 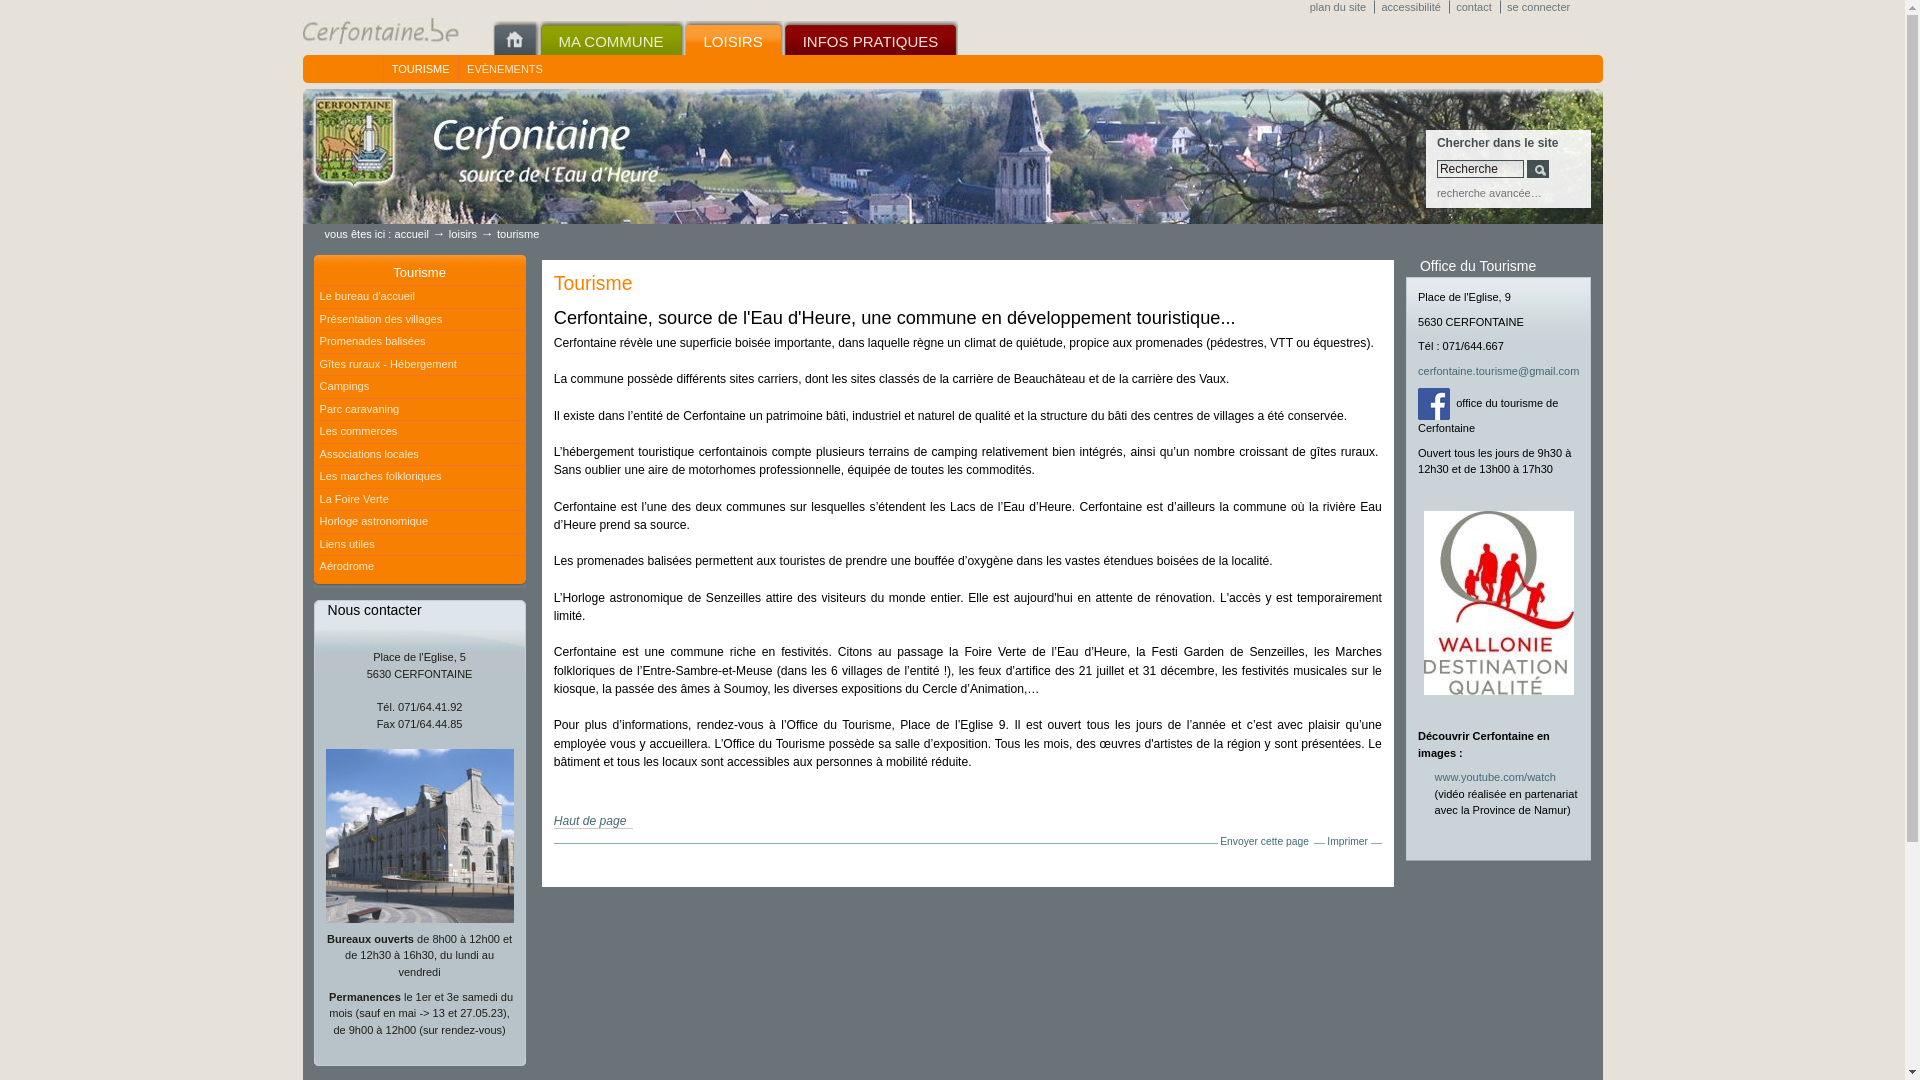 What do you see at coordinates (734, 38) in the screenshot?
I see `LOISIRS` at bounding box center [734, 38].